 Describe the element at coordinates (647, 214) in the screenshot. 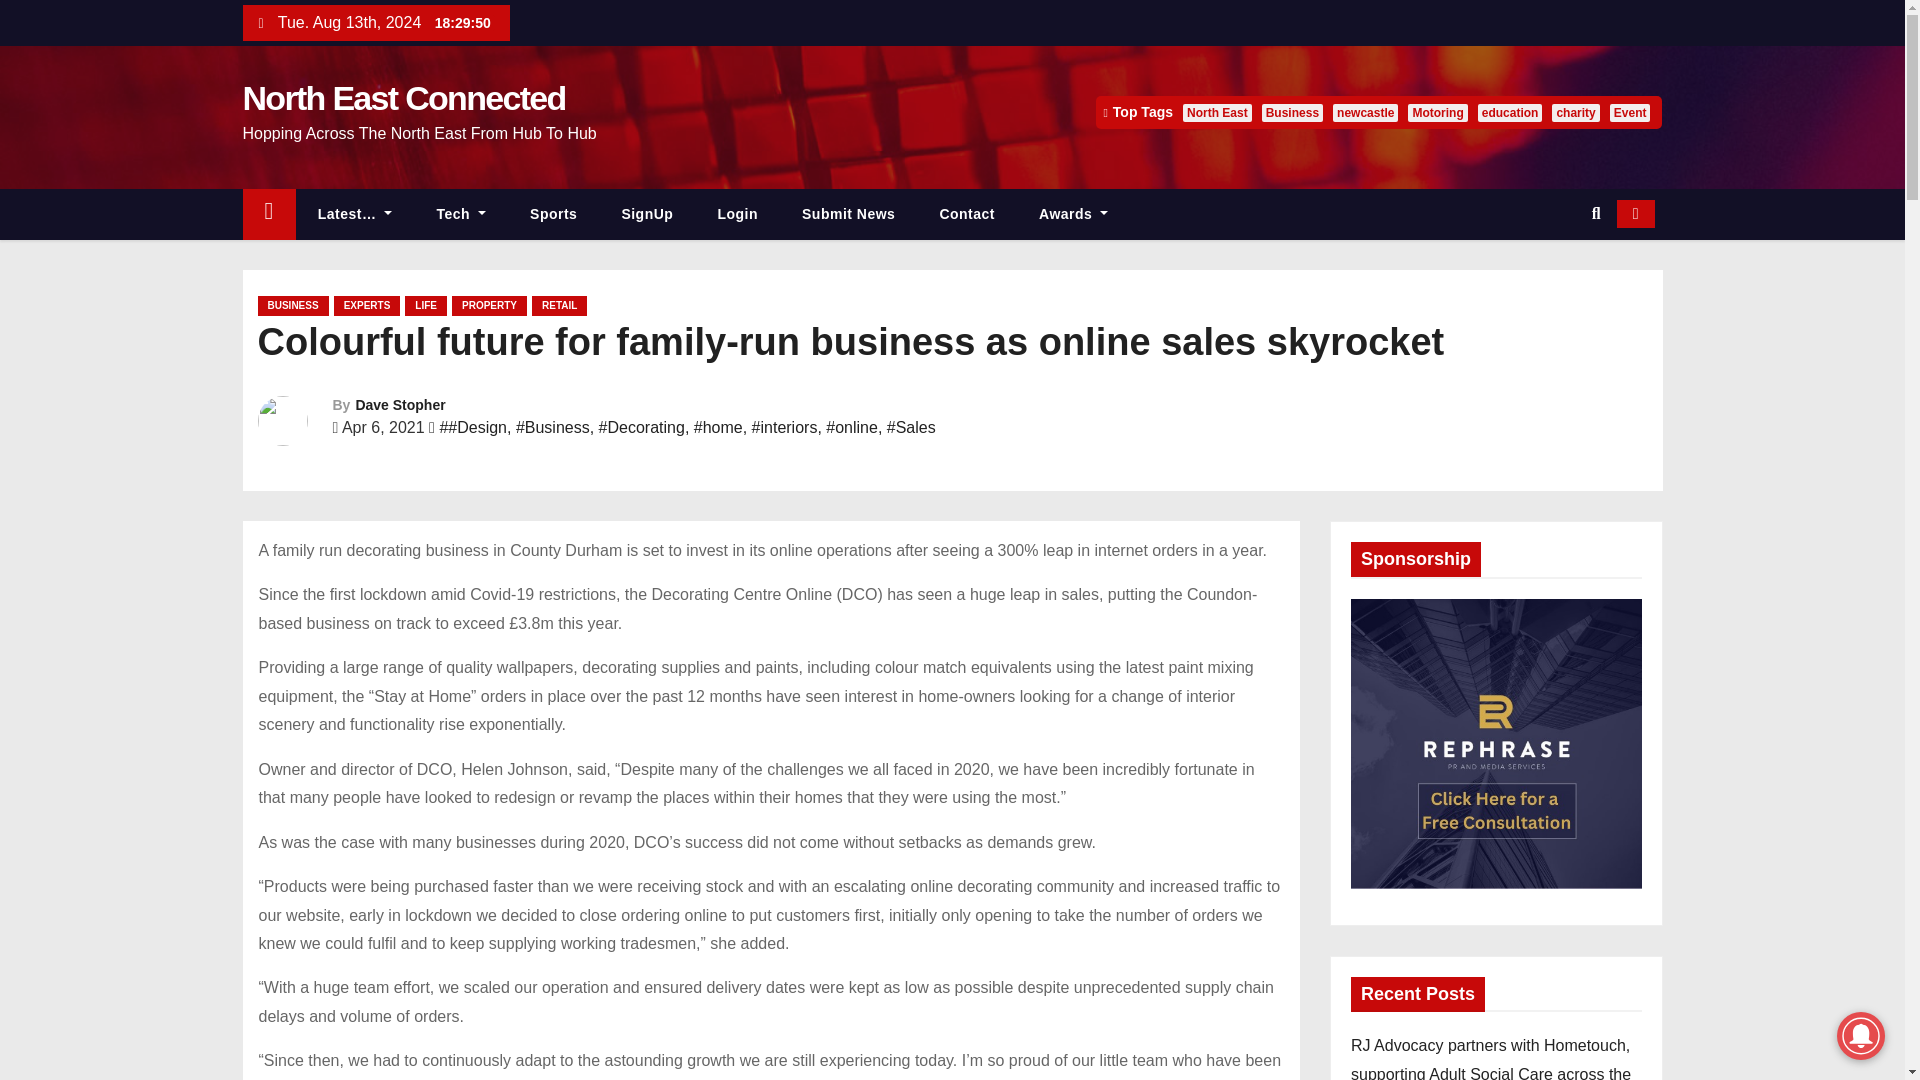

I see `SignUp` at that location.